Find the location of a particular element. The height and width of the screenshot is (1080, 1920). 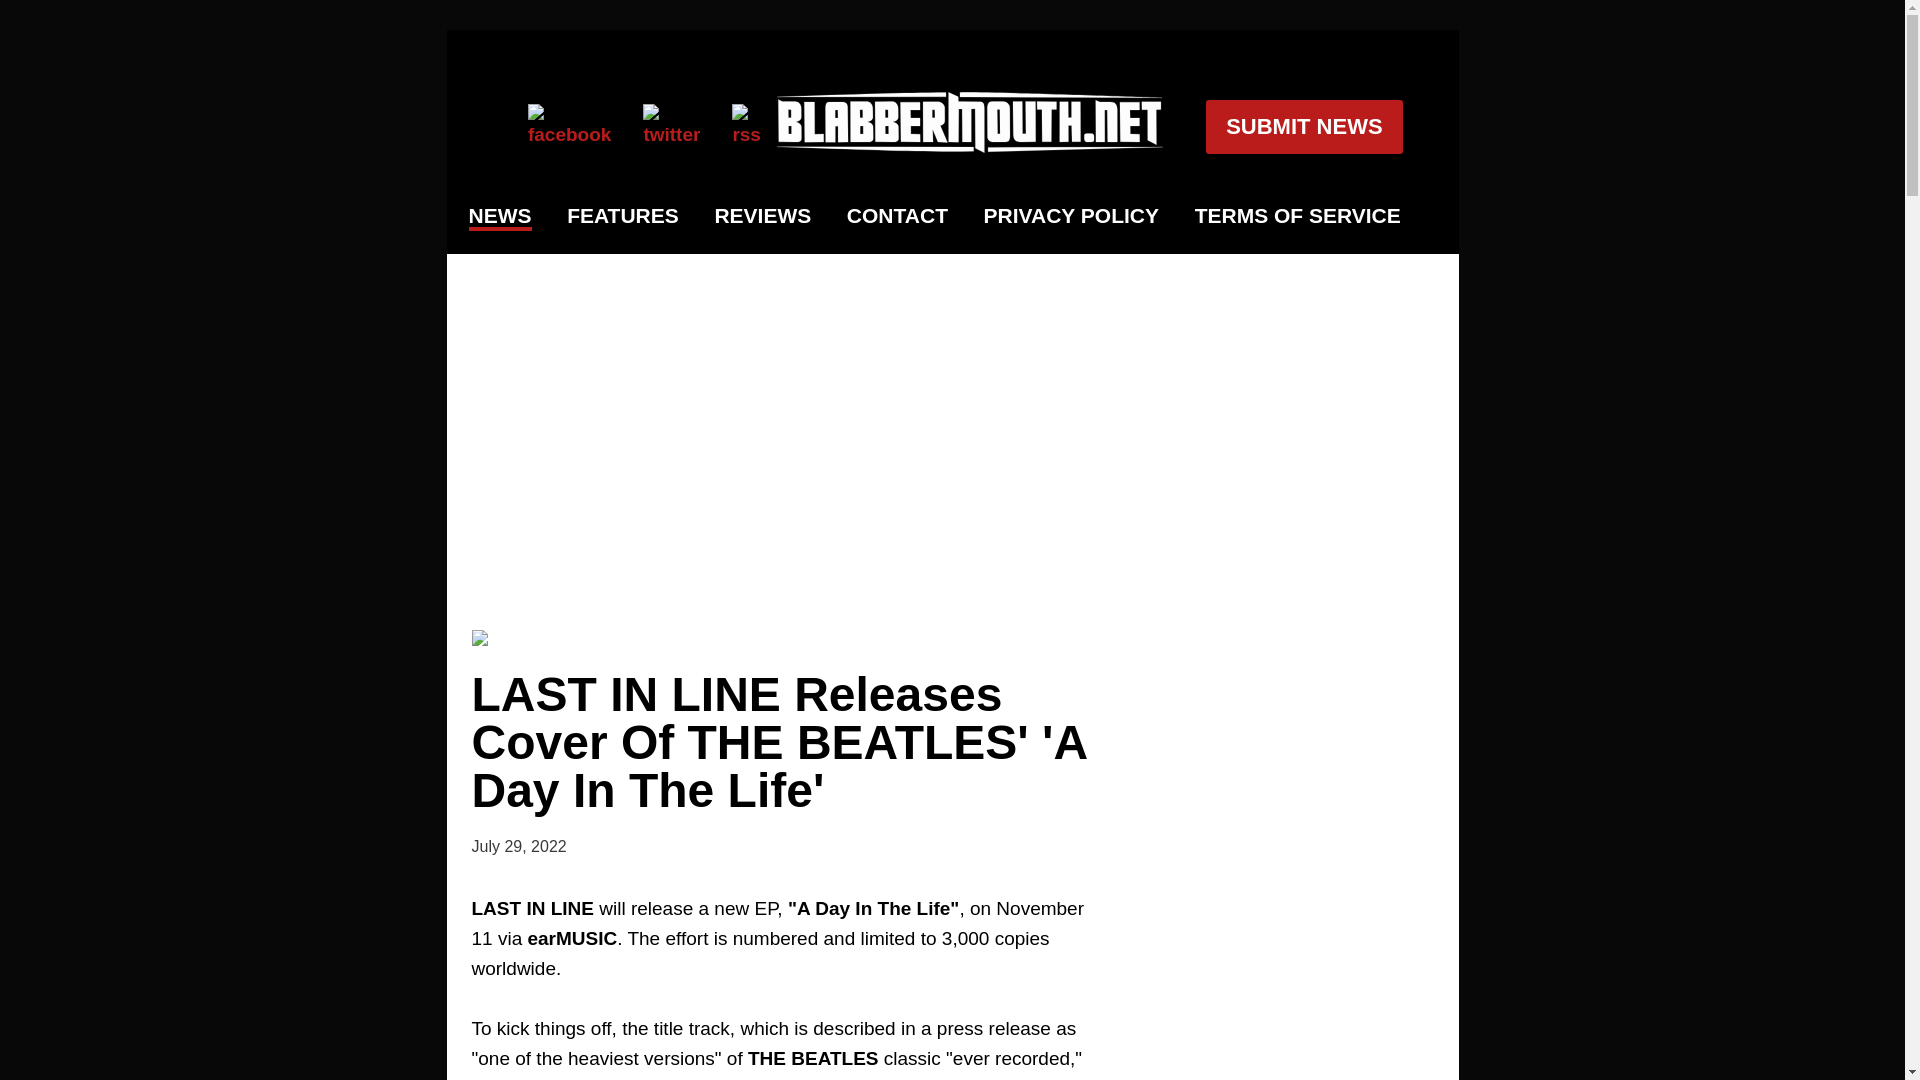

NEWS is located at coordinates (500, 218).